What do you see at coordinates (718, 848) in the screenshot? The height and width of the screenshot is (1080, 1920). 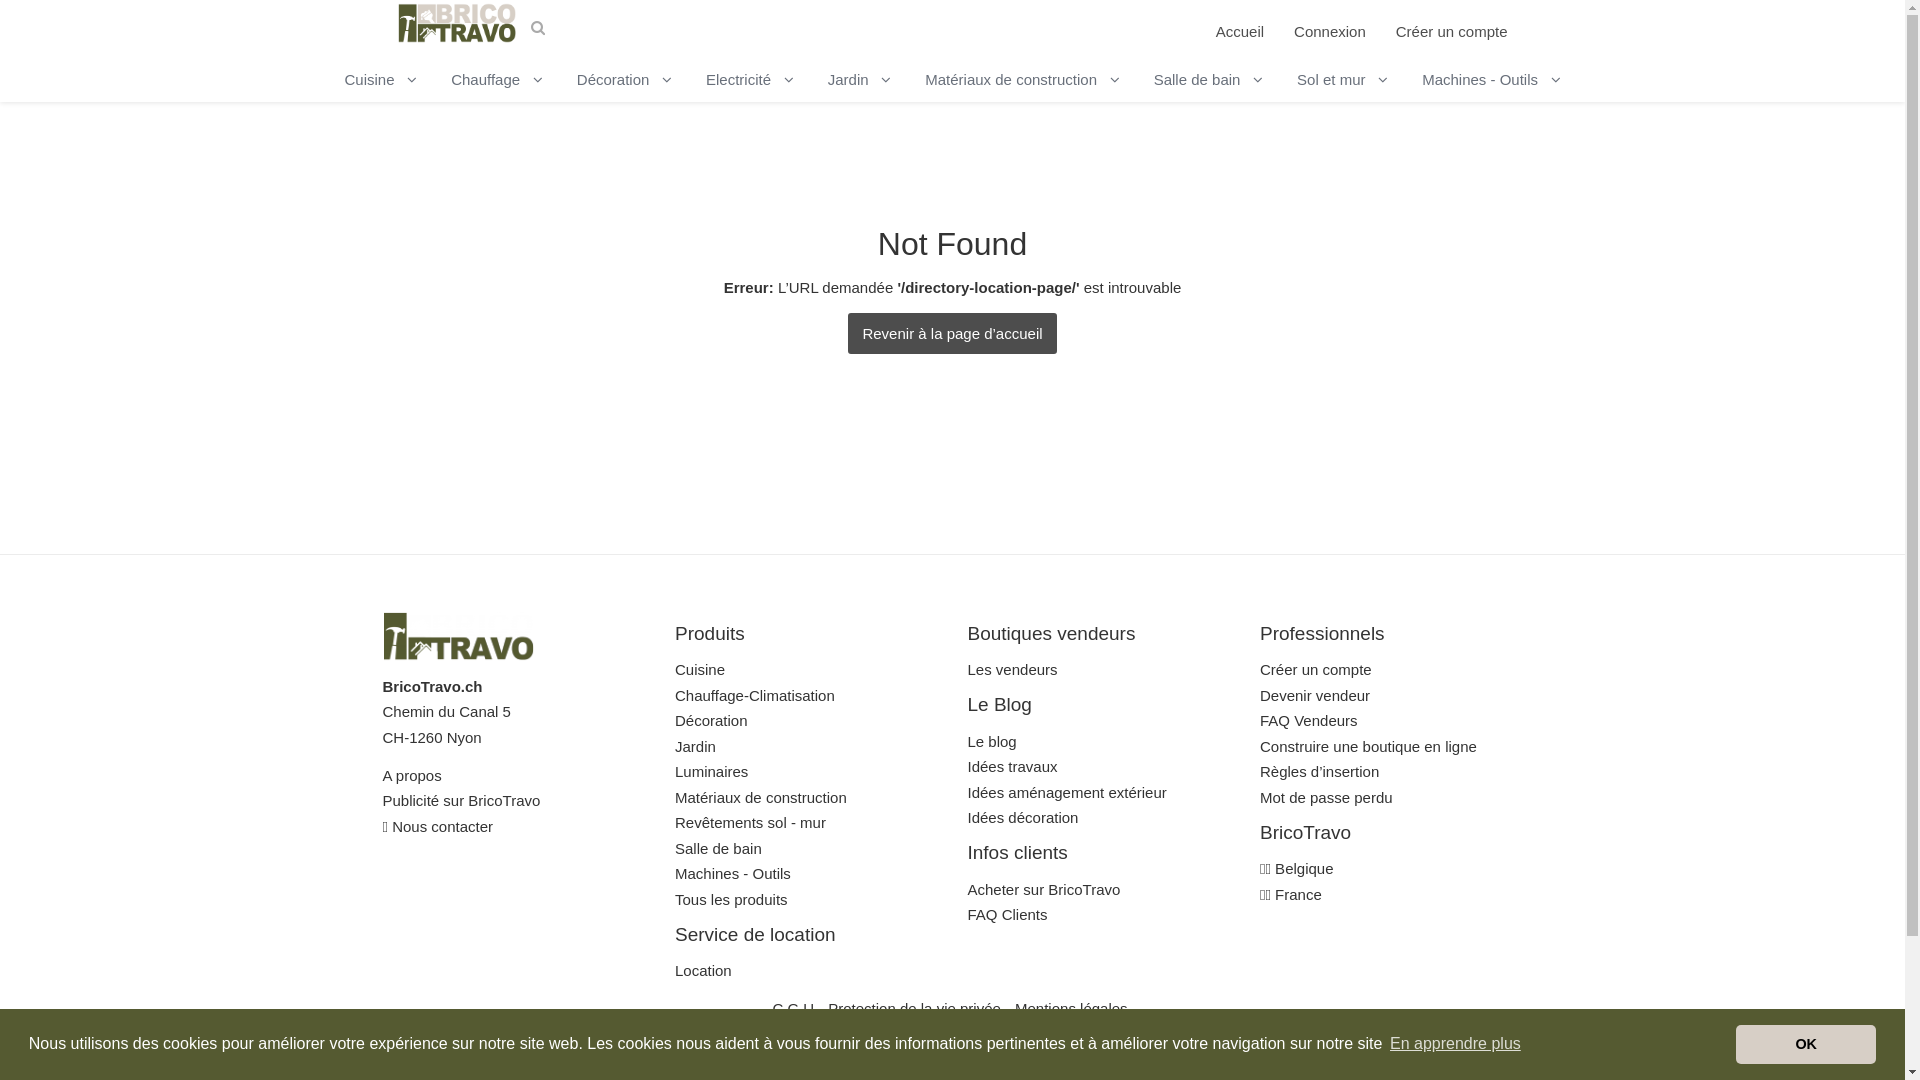 I see `Salle de bain` at bounding box center [718, 848].